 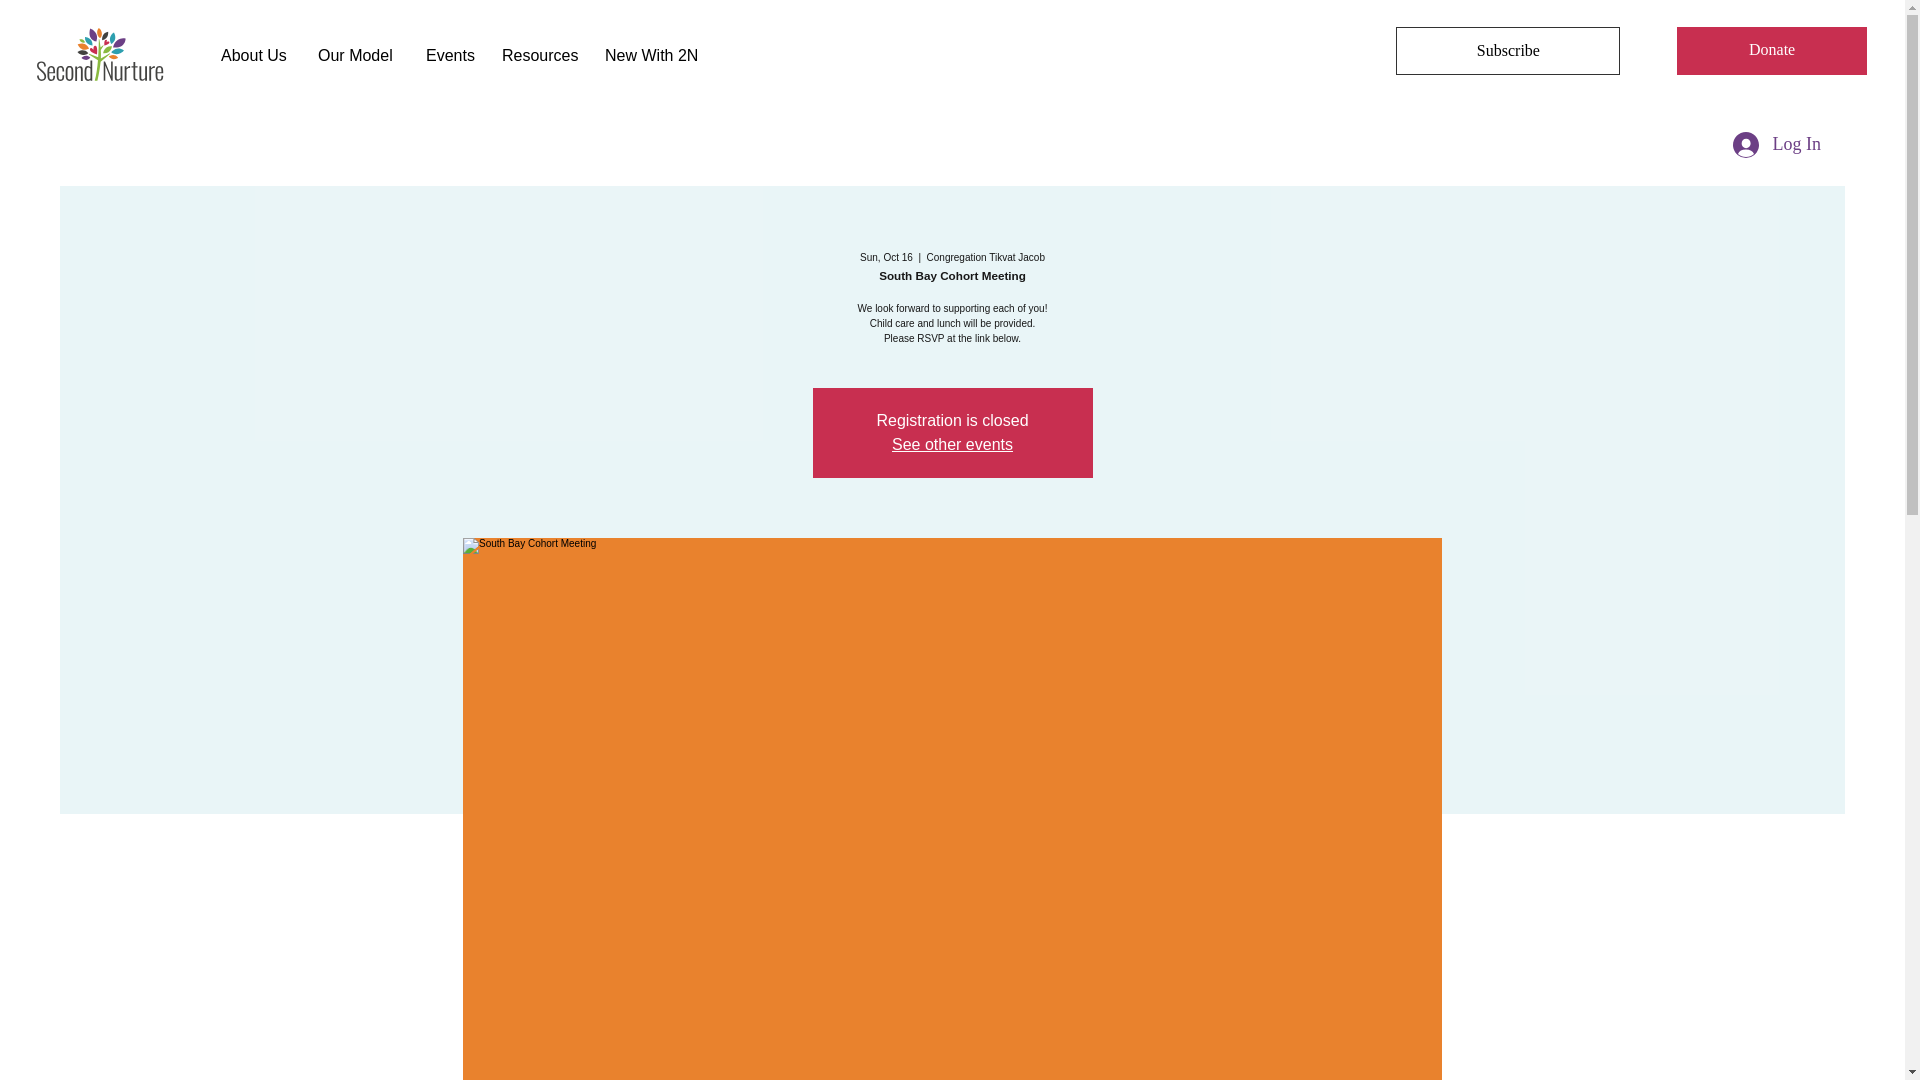 What do you see at coordinates (1771, 50) in the screenshot?
I see `Donate` at bounding box center [1771, 50].